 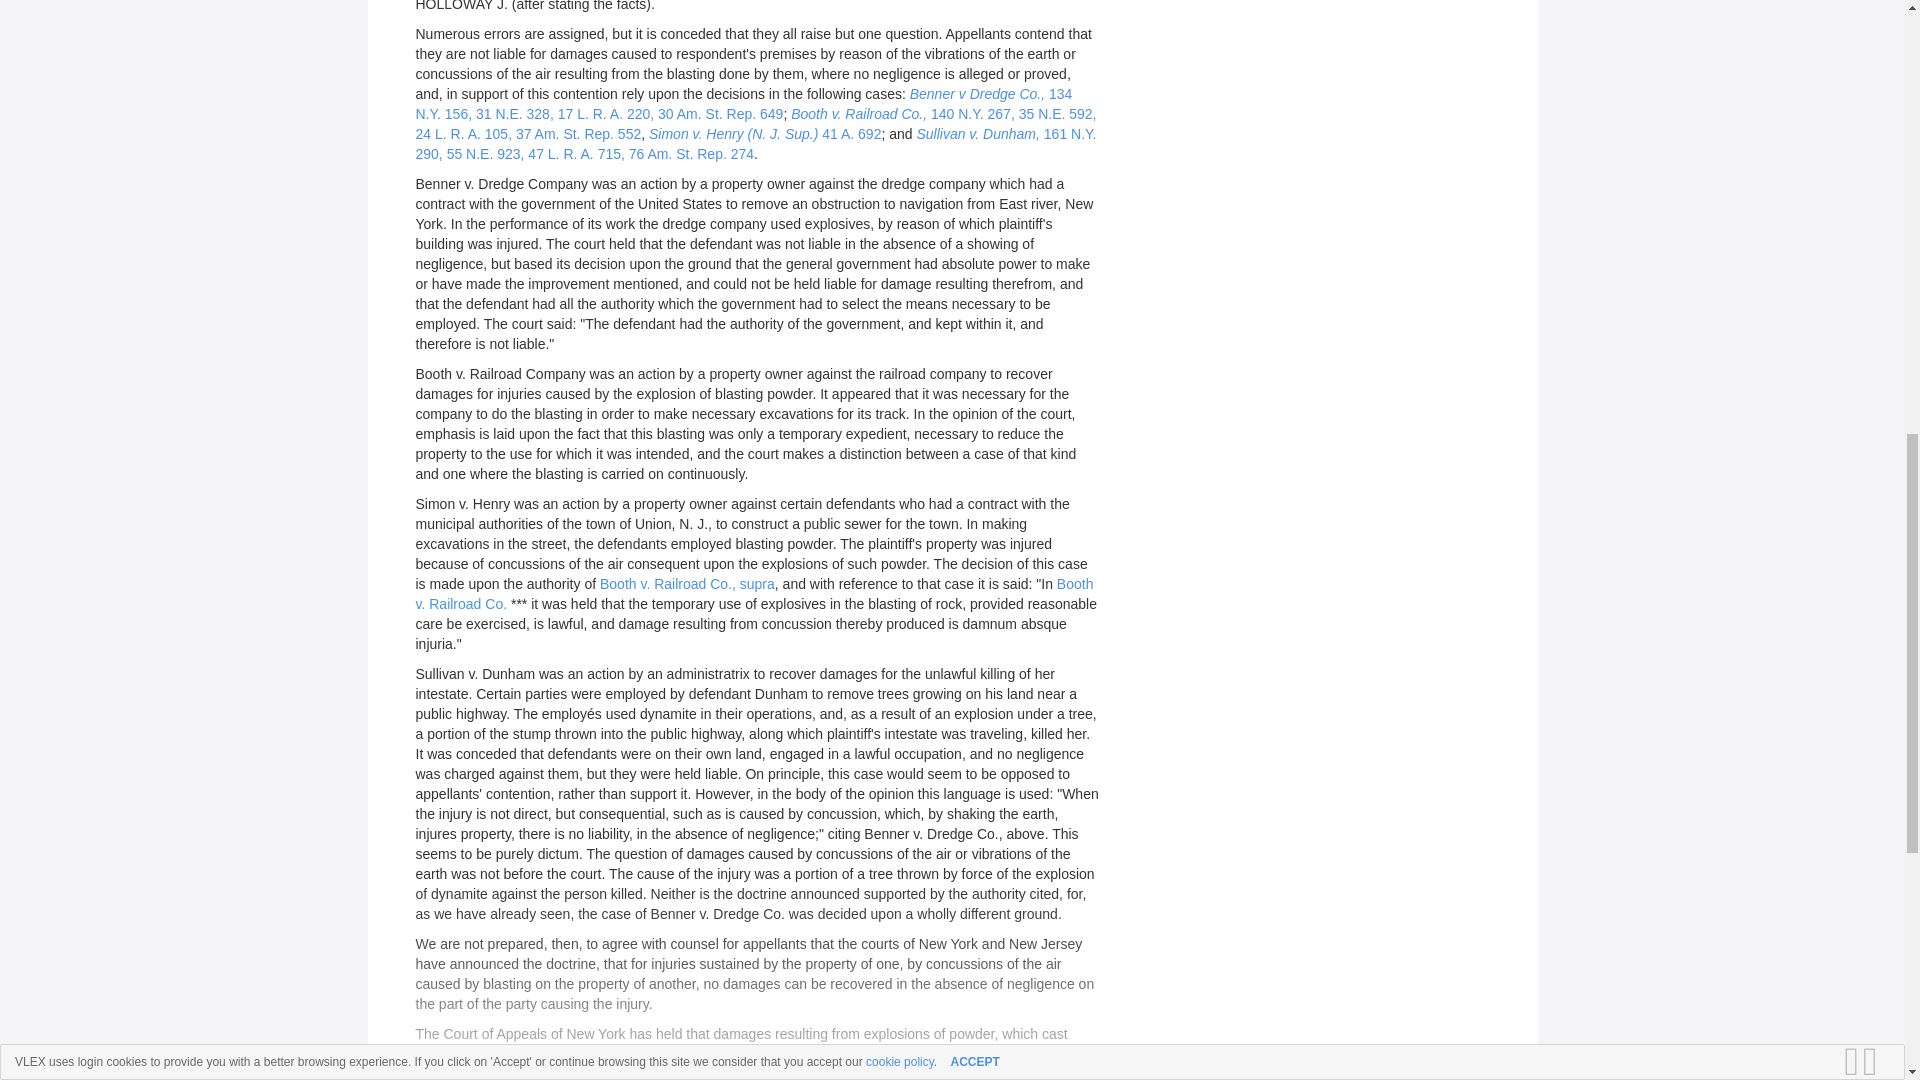 What do you see at coordinates (755, 594) in the screenshot?
I see `Booth v. Railroad Co.` at bounding box center [755, 594].